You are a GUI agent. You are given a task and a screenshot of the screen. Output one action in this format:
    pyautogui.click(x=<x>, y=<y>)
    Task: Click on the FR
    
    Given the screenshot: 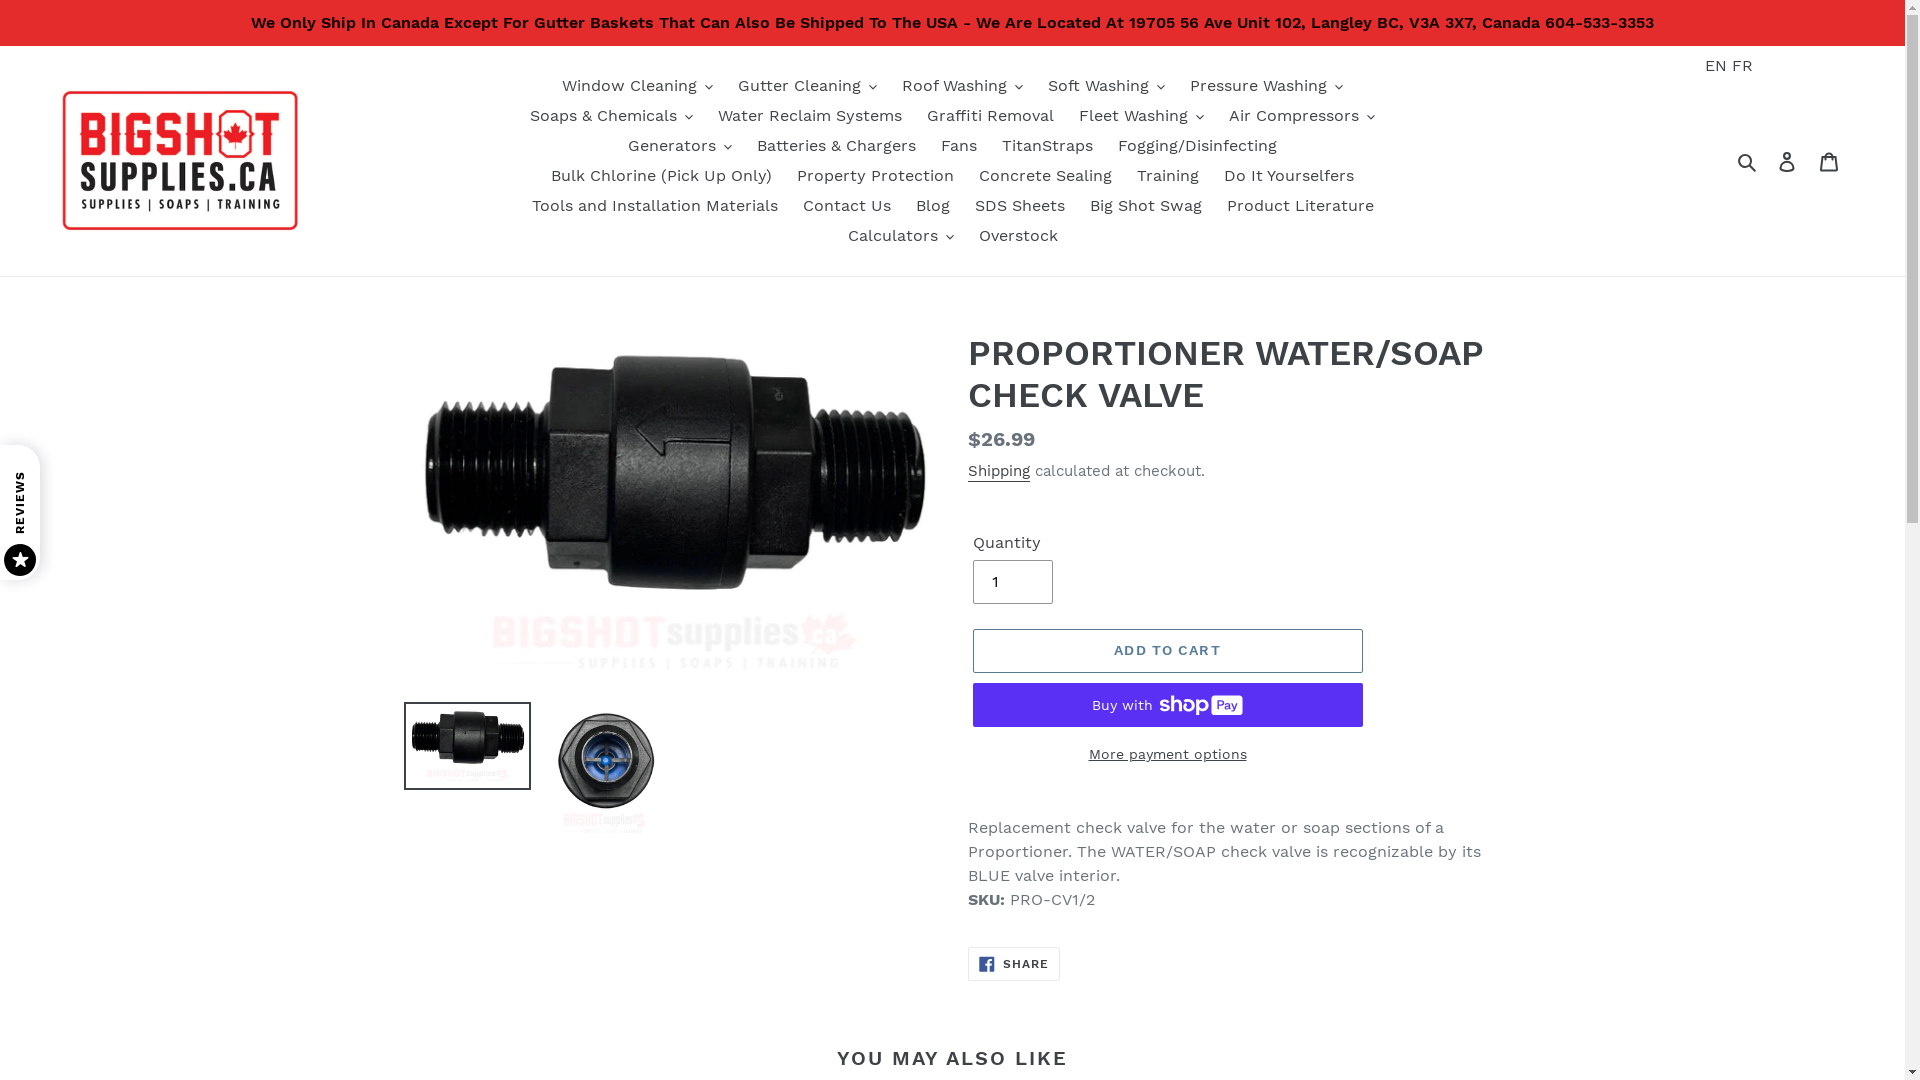 What is the action you would take?
    pyautogui.click(x=1742, y=66)
    